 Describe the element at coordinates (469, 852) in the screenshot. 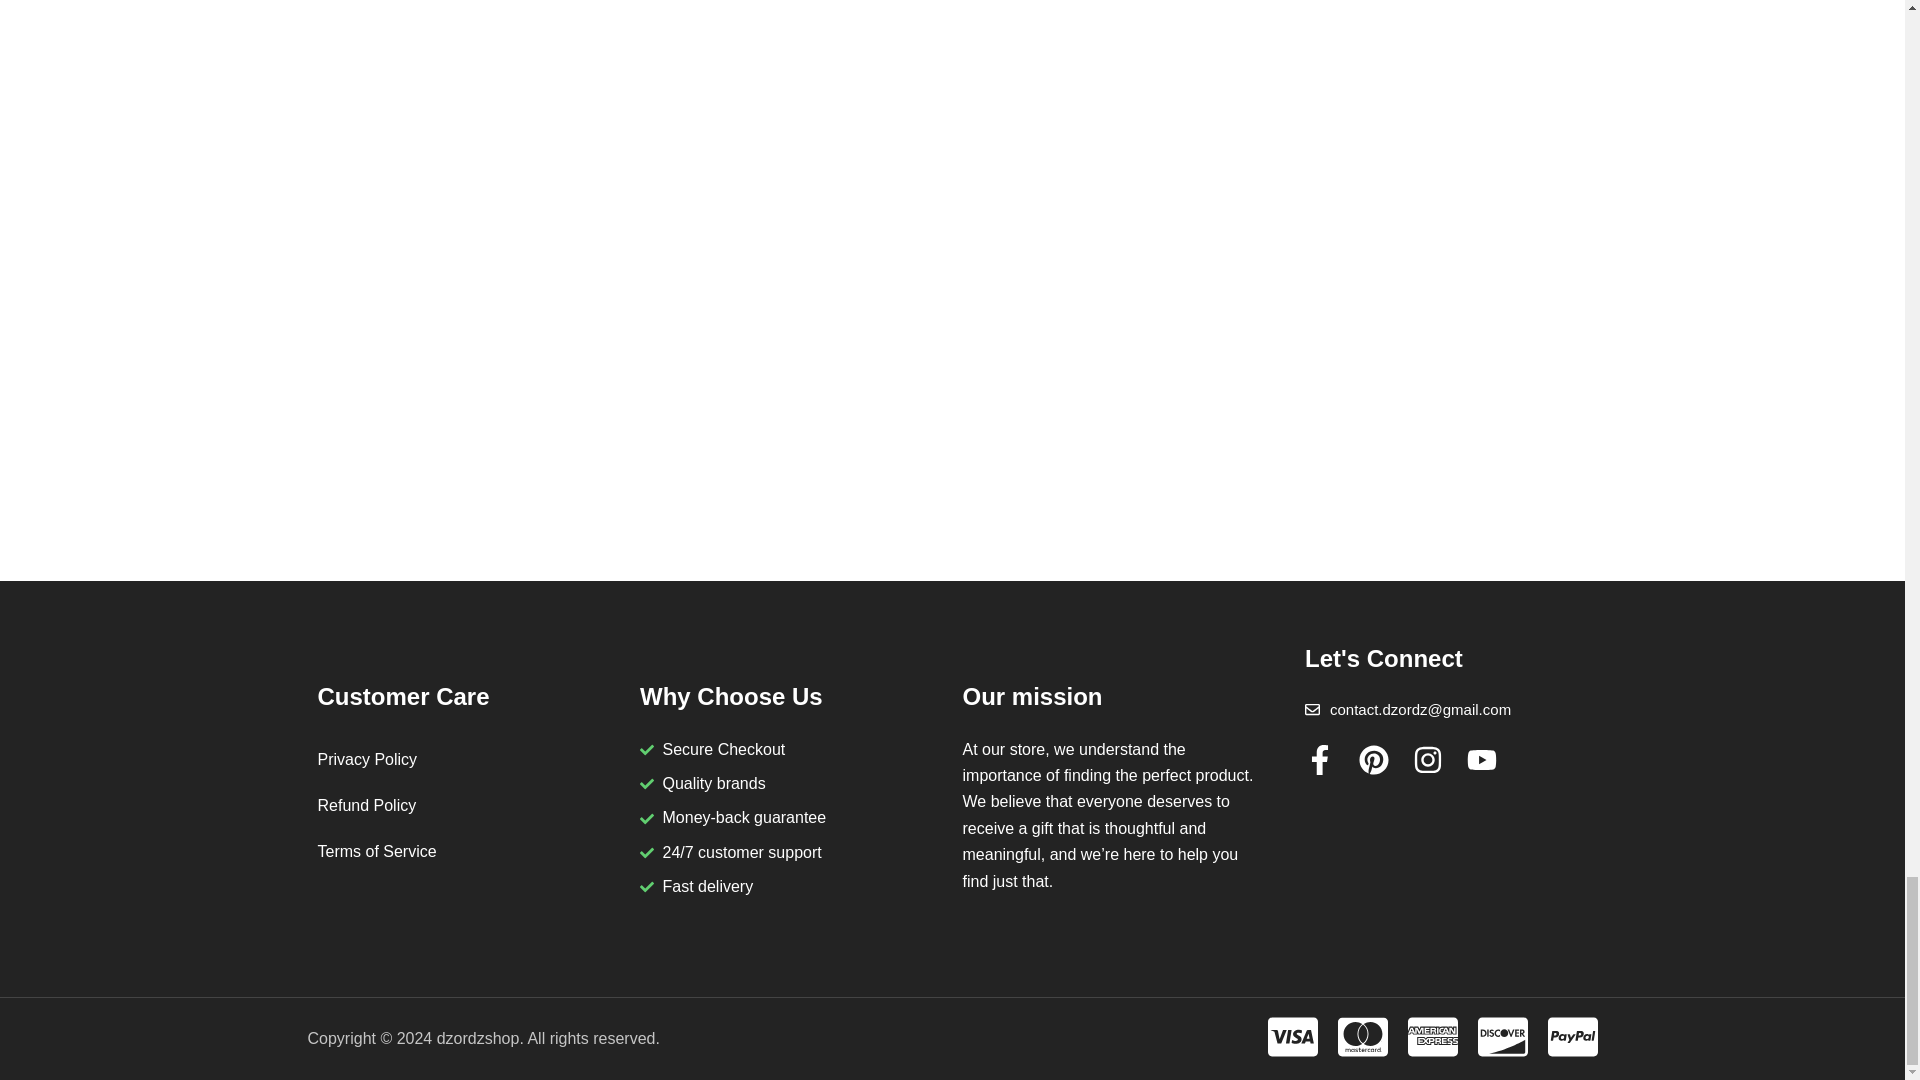

I see `Terms of Service` at that location.